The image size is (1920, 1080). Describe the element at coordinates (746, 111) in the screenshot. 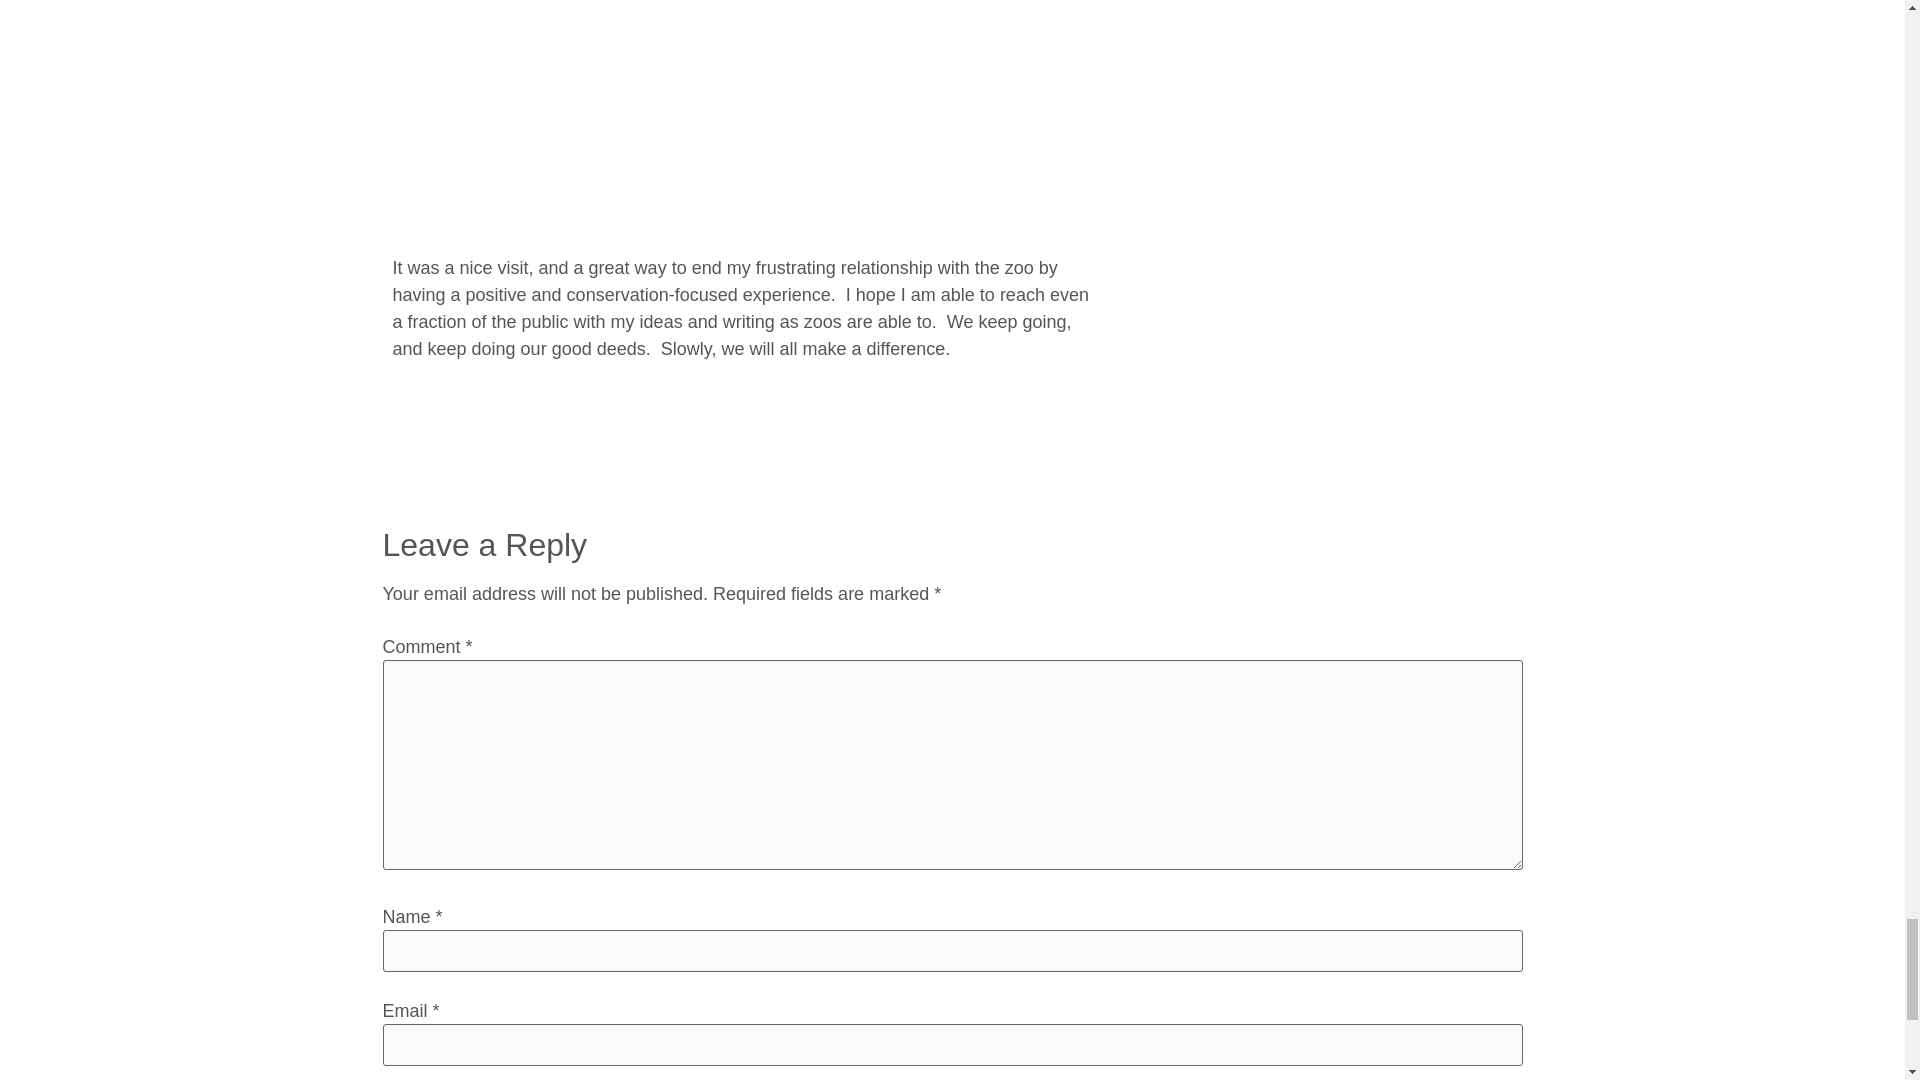

I see `IMG 0410` at that location.